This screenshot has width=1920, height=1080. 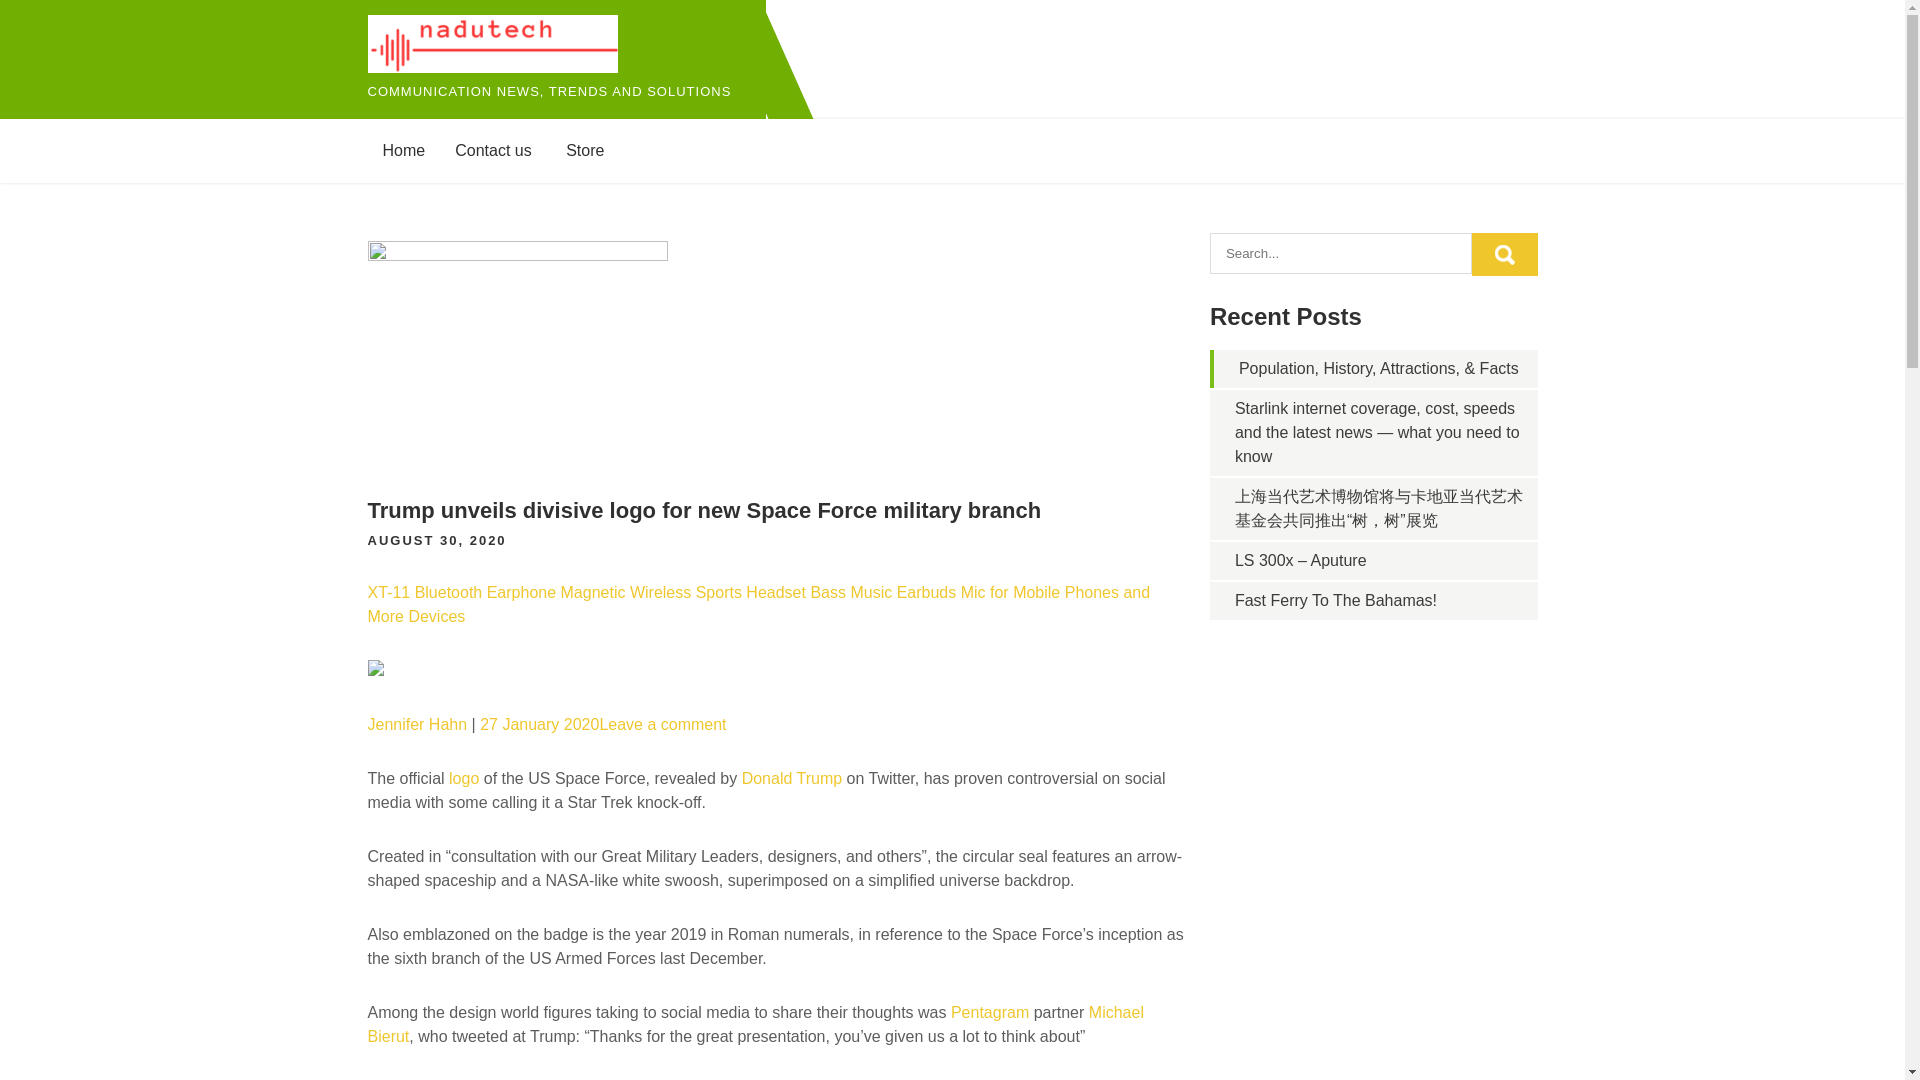 I want to click on Home, so click(x=404, y=150).